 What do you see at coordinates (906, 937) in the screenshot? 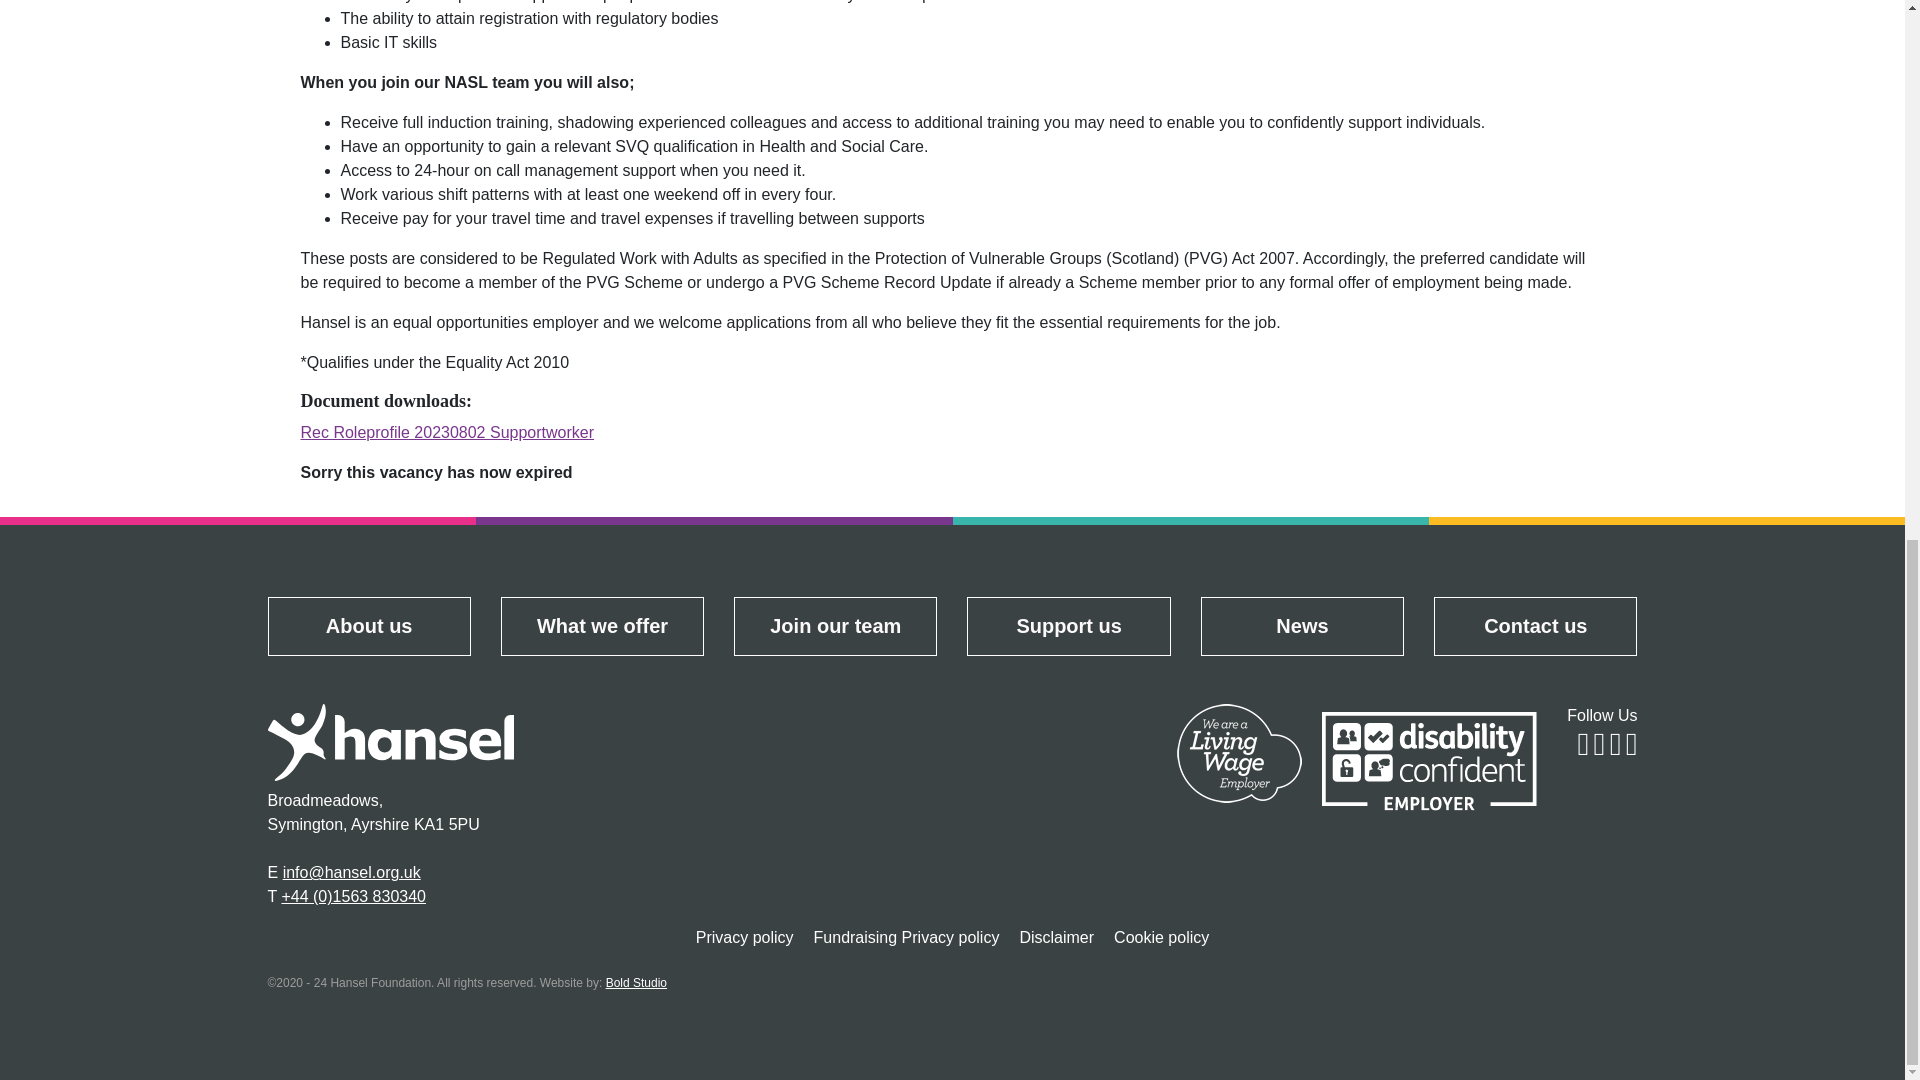
I see `Fundraising Privacy policy` at bounding box center [906, 937].